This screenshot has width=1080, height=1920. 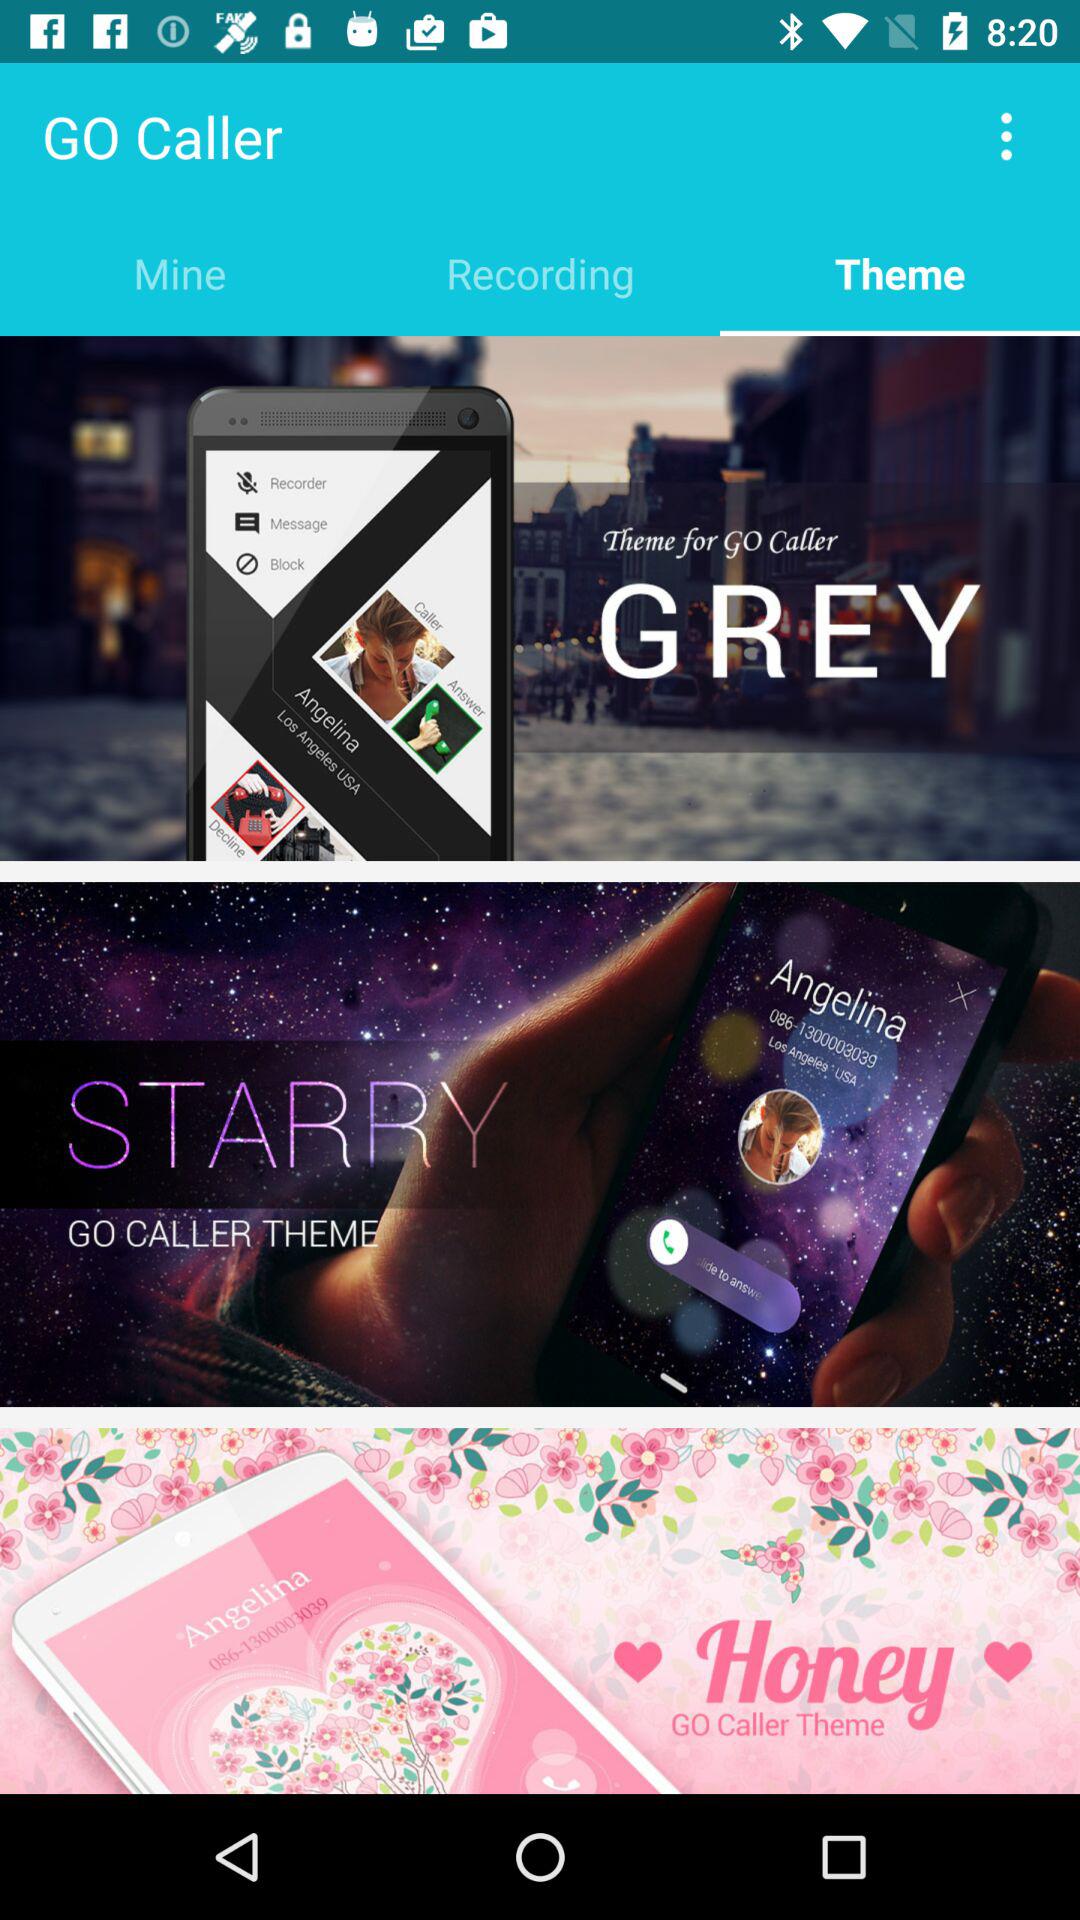 I want to click on cell theme, so click(x=540, y=598).